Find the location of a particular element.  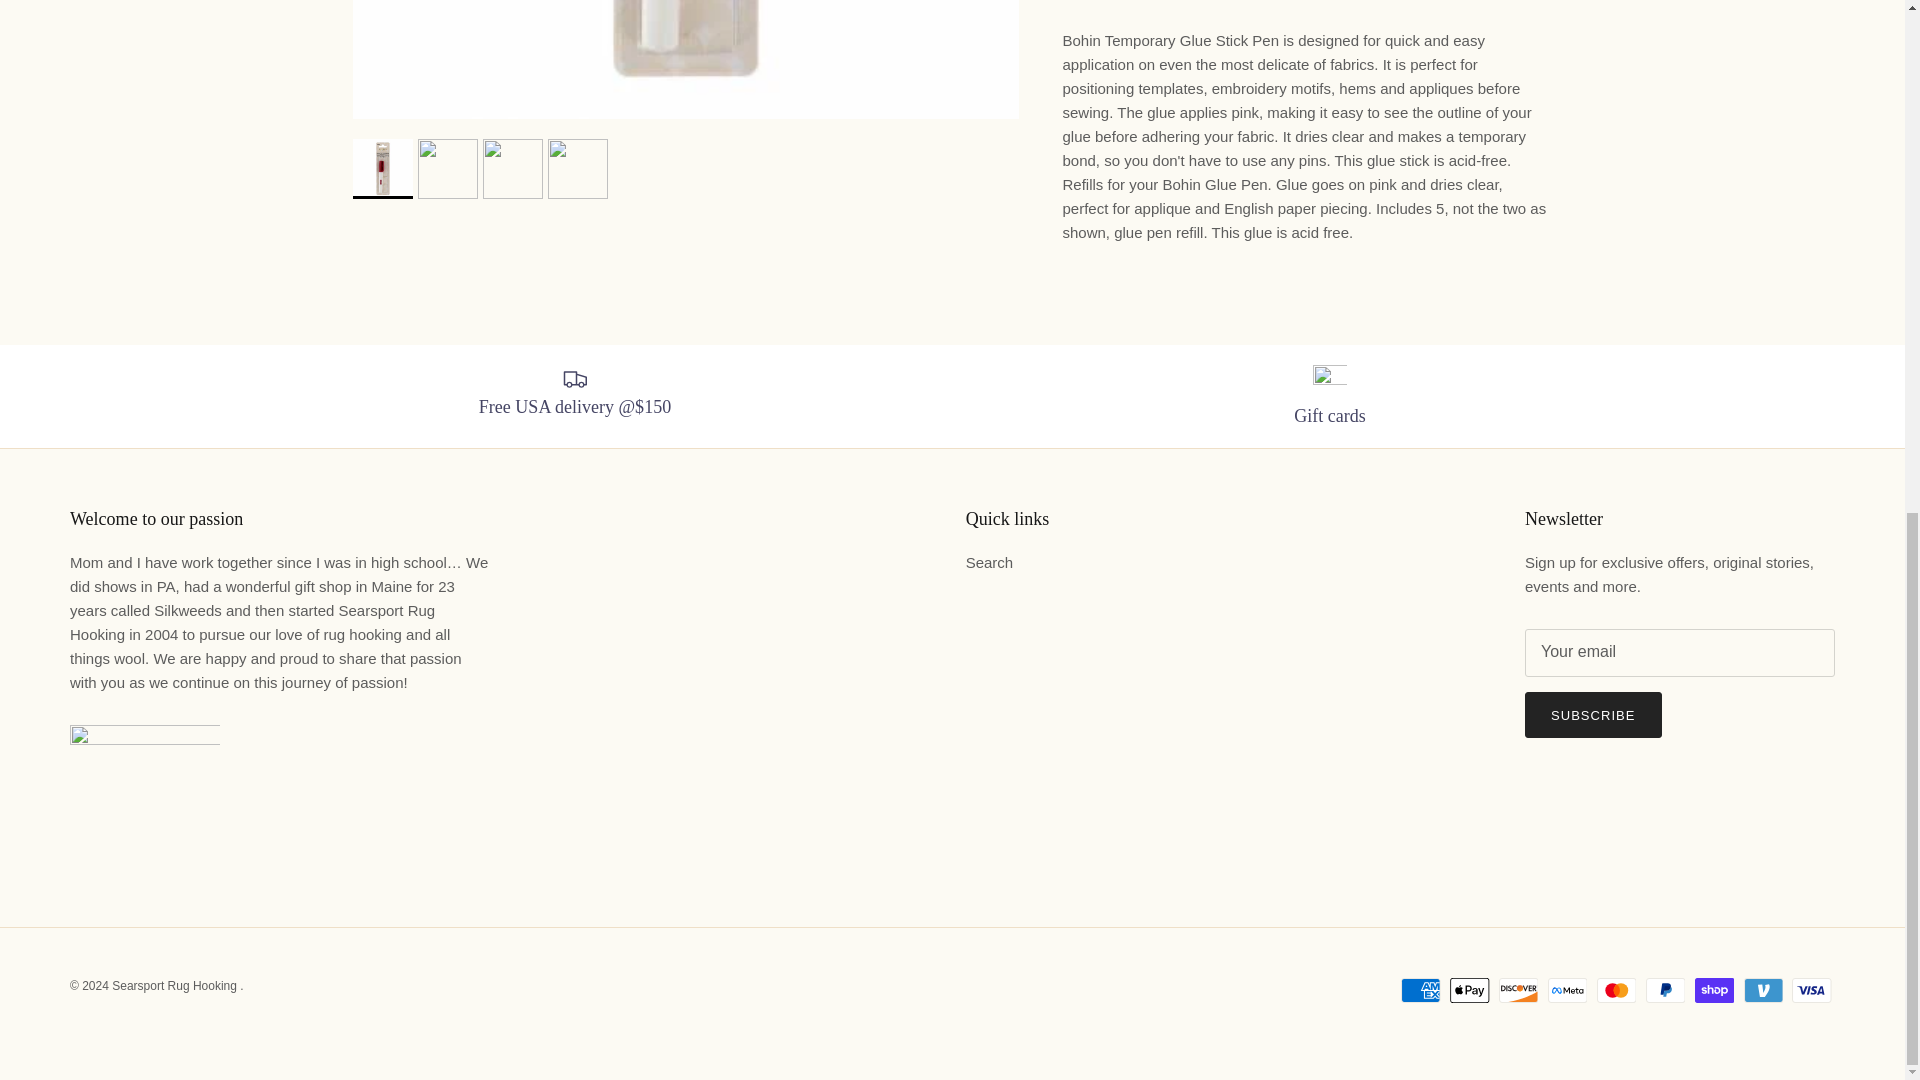

Shop Pay is located at coordinates (1714, 990).